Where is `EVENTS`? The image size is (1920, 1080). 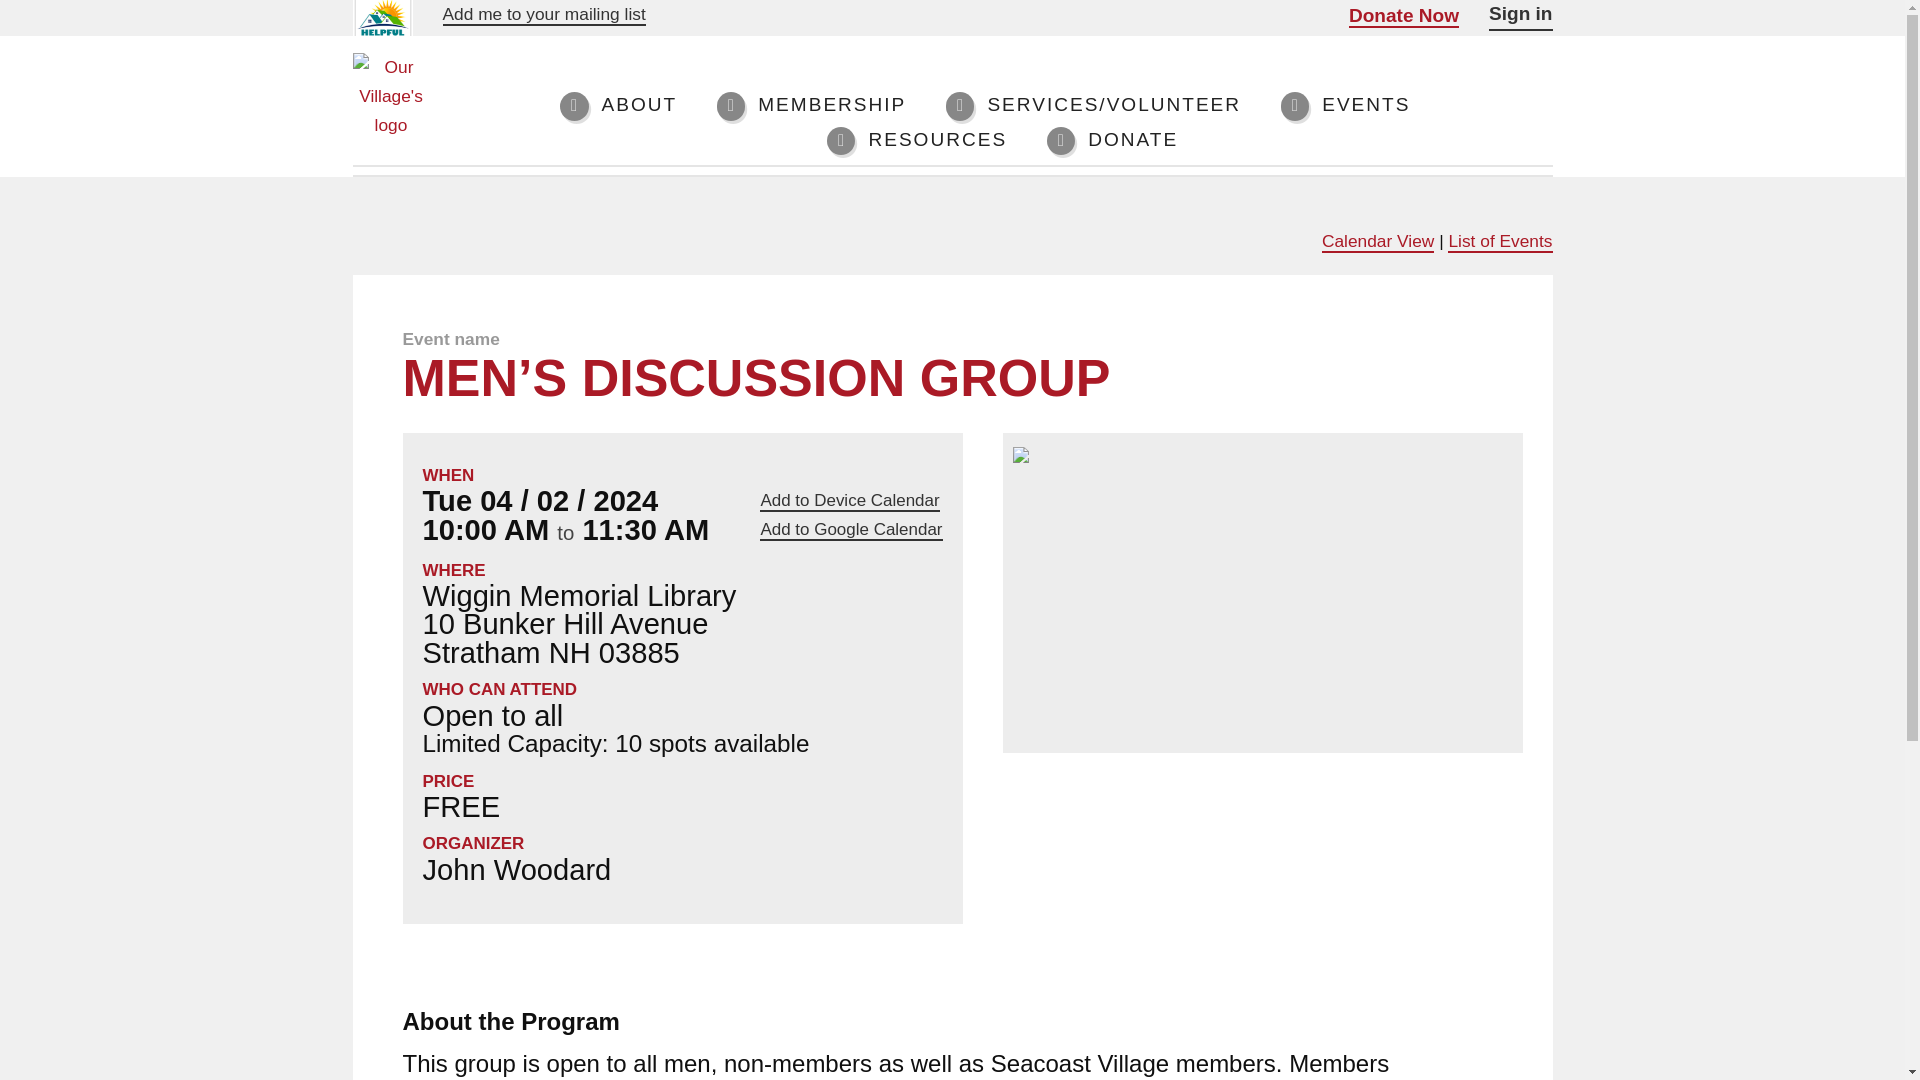
EVENTS is located at coordinates (1346, 105).